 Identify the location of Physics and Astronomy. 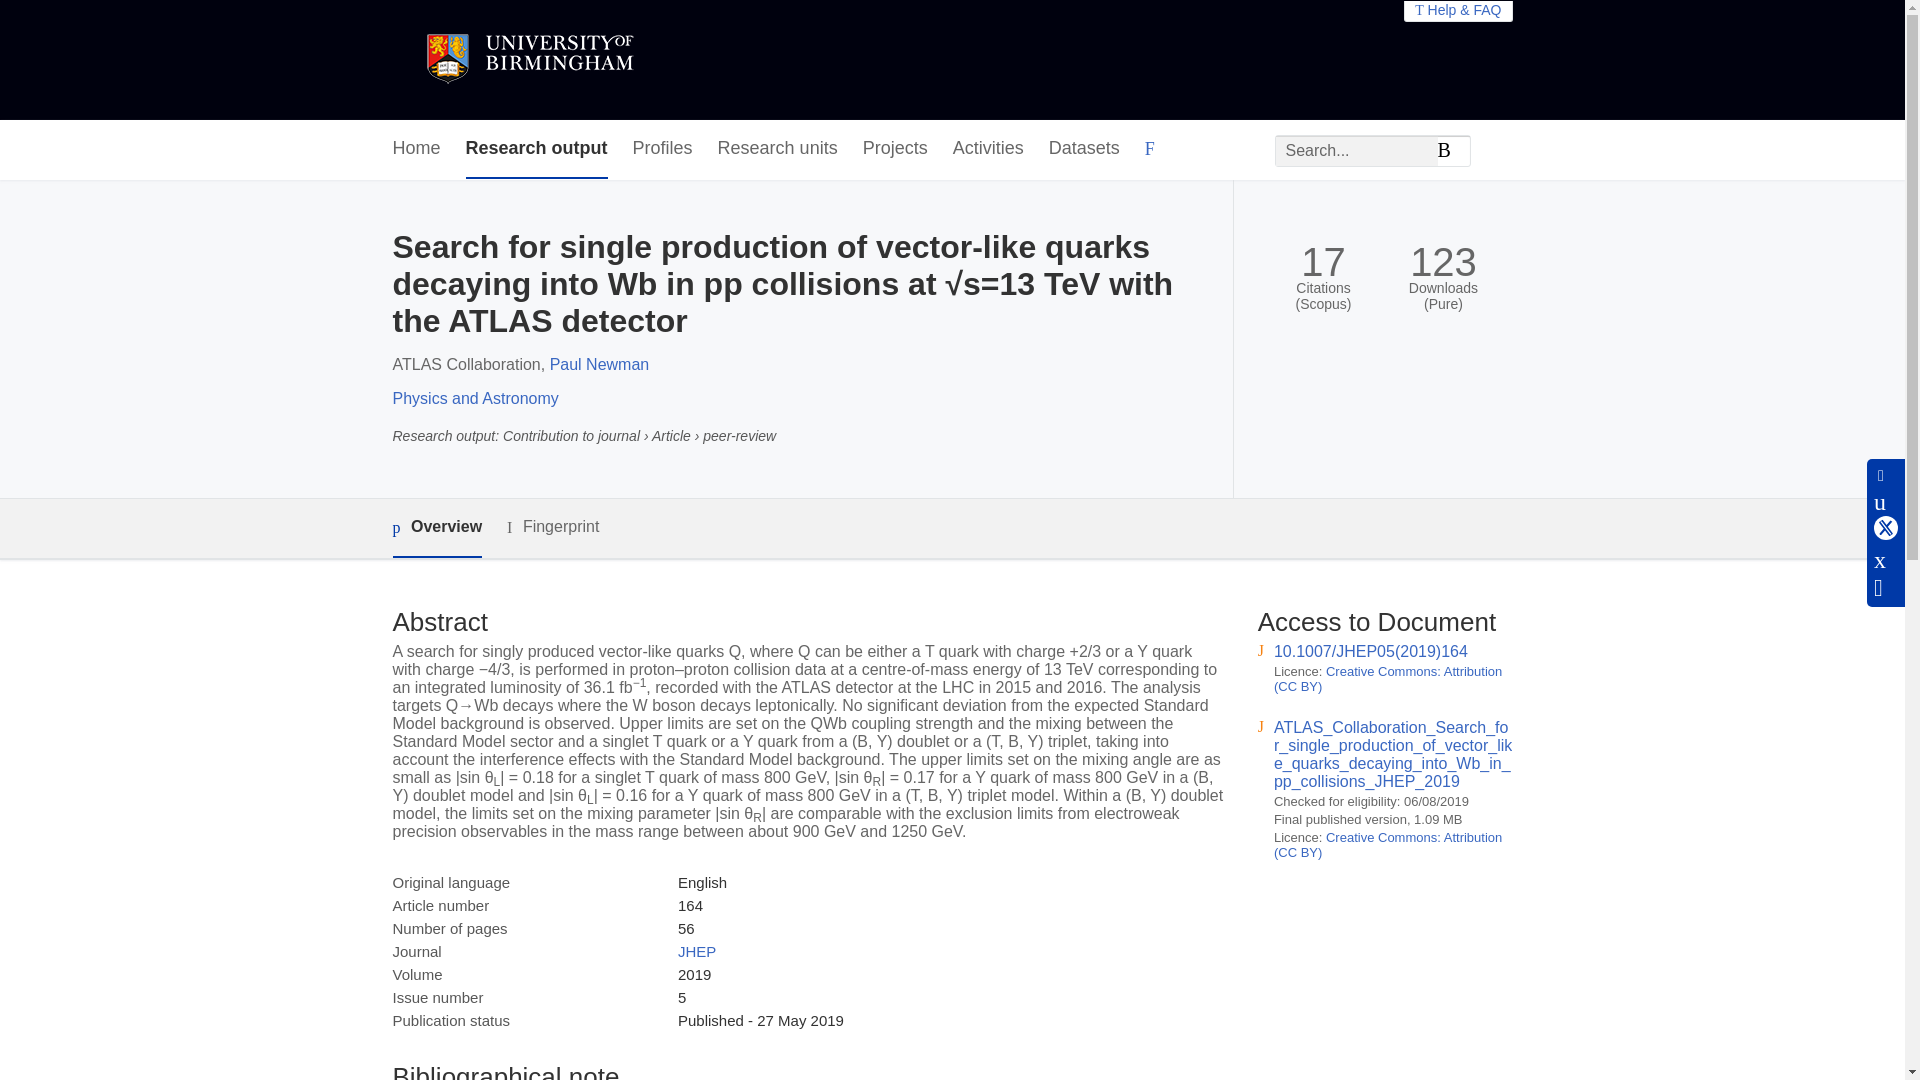
(474, 398).